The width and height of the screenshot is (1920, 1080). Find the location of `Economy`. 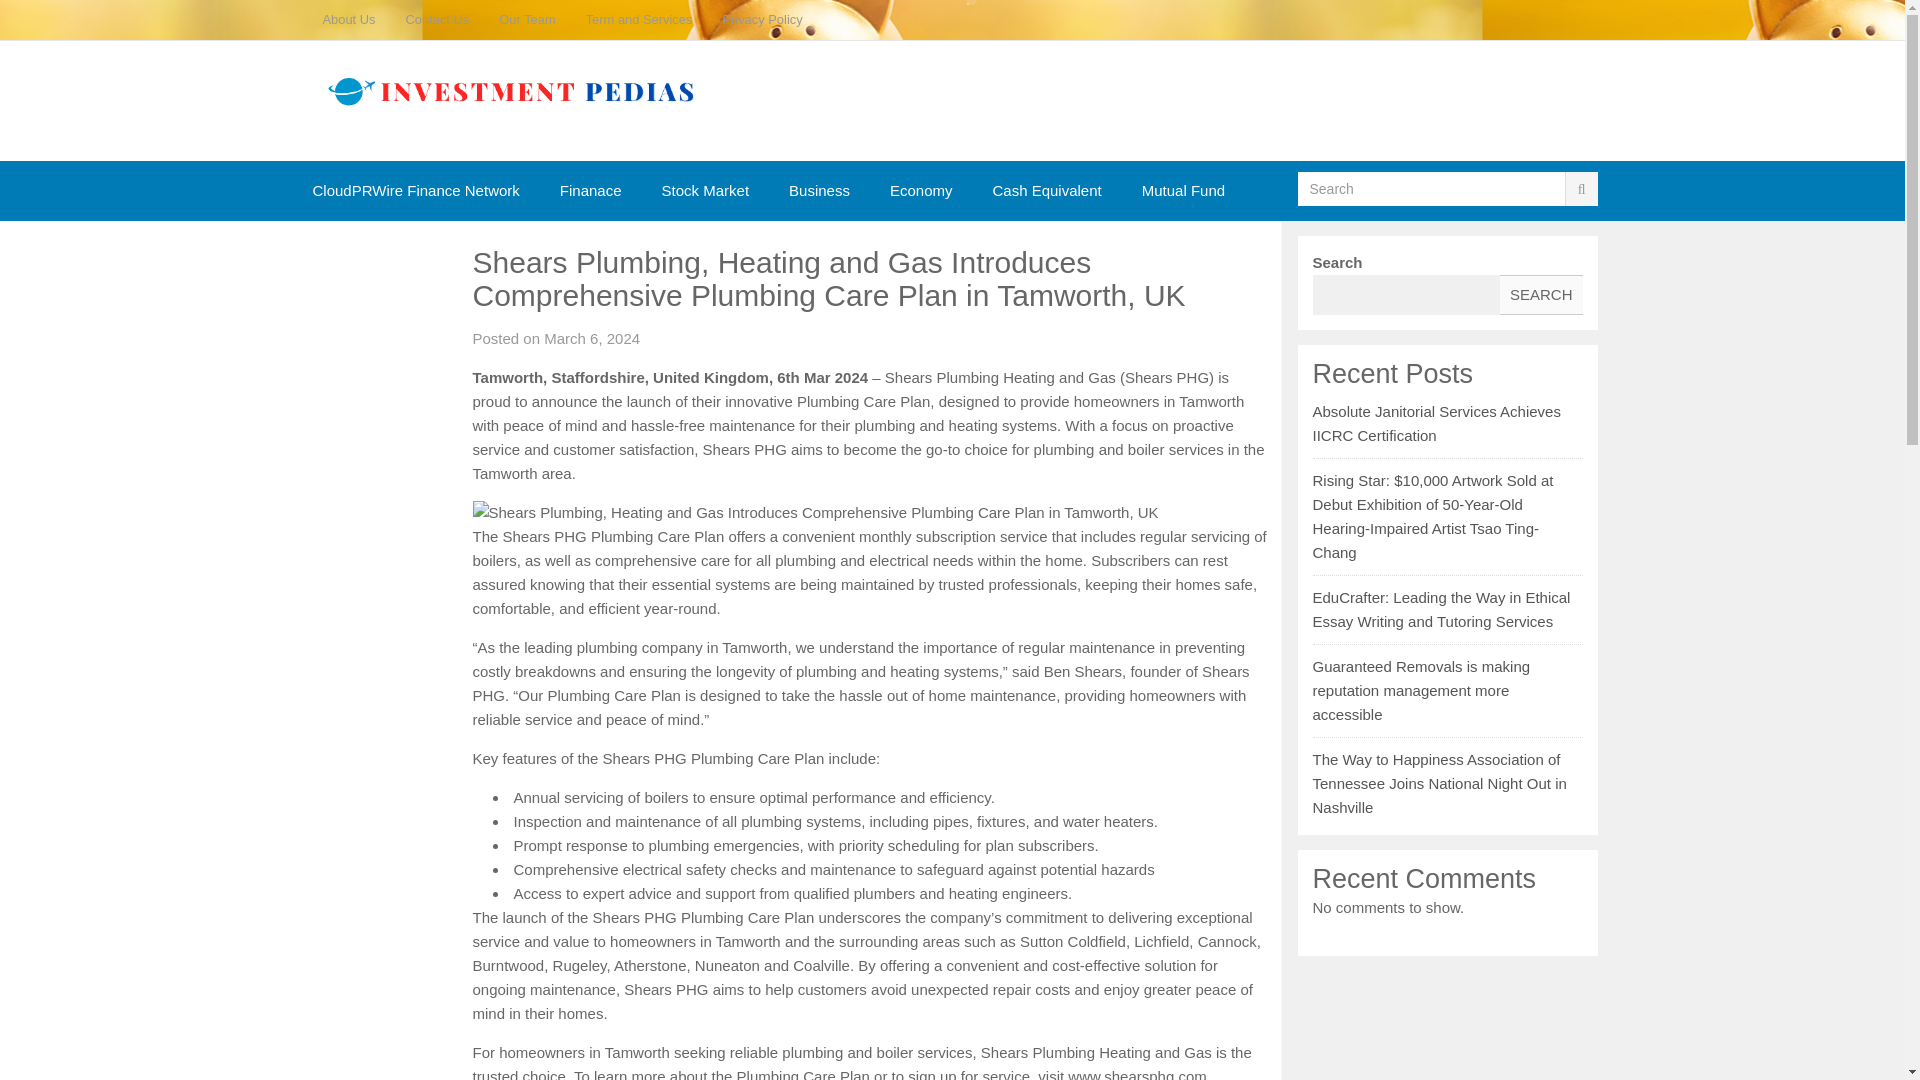

Economy is located at coordinates (921, 190).